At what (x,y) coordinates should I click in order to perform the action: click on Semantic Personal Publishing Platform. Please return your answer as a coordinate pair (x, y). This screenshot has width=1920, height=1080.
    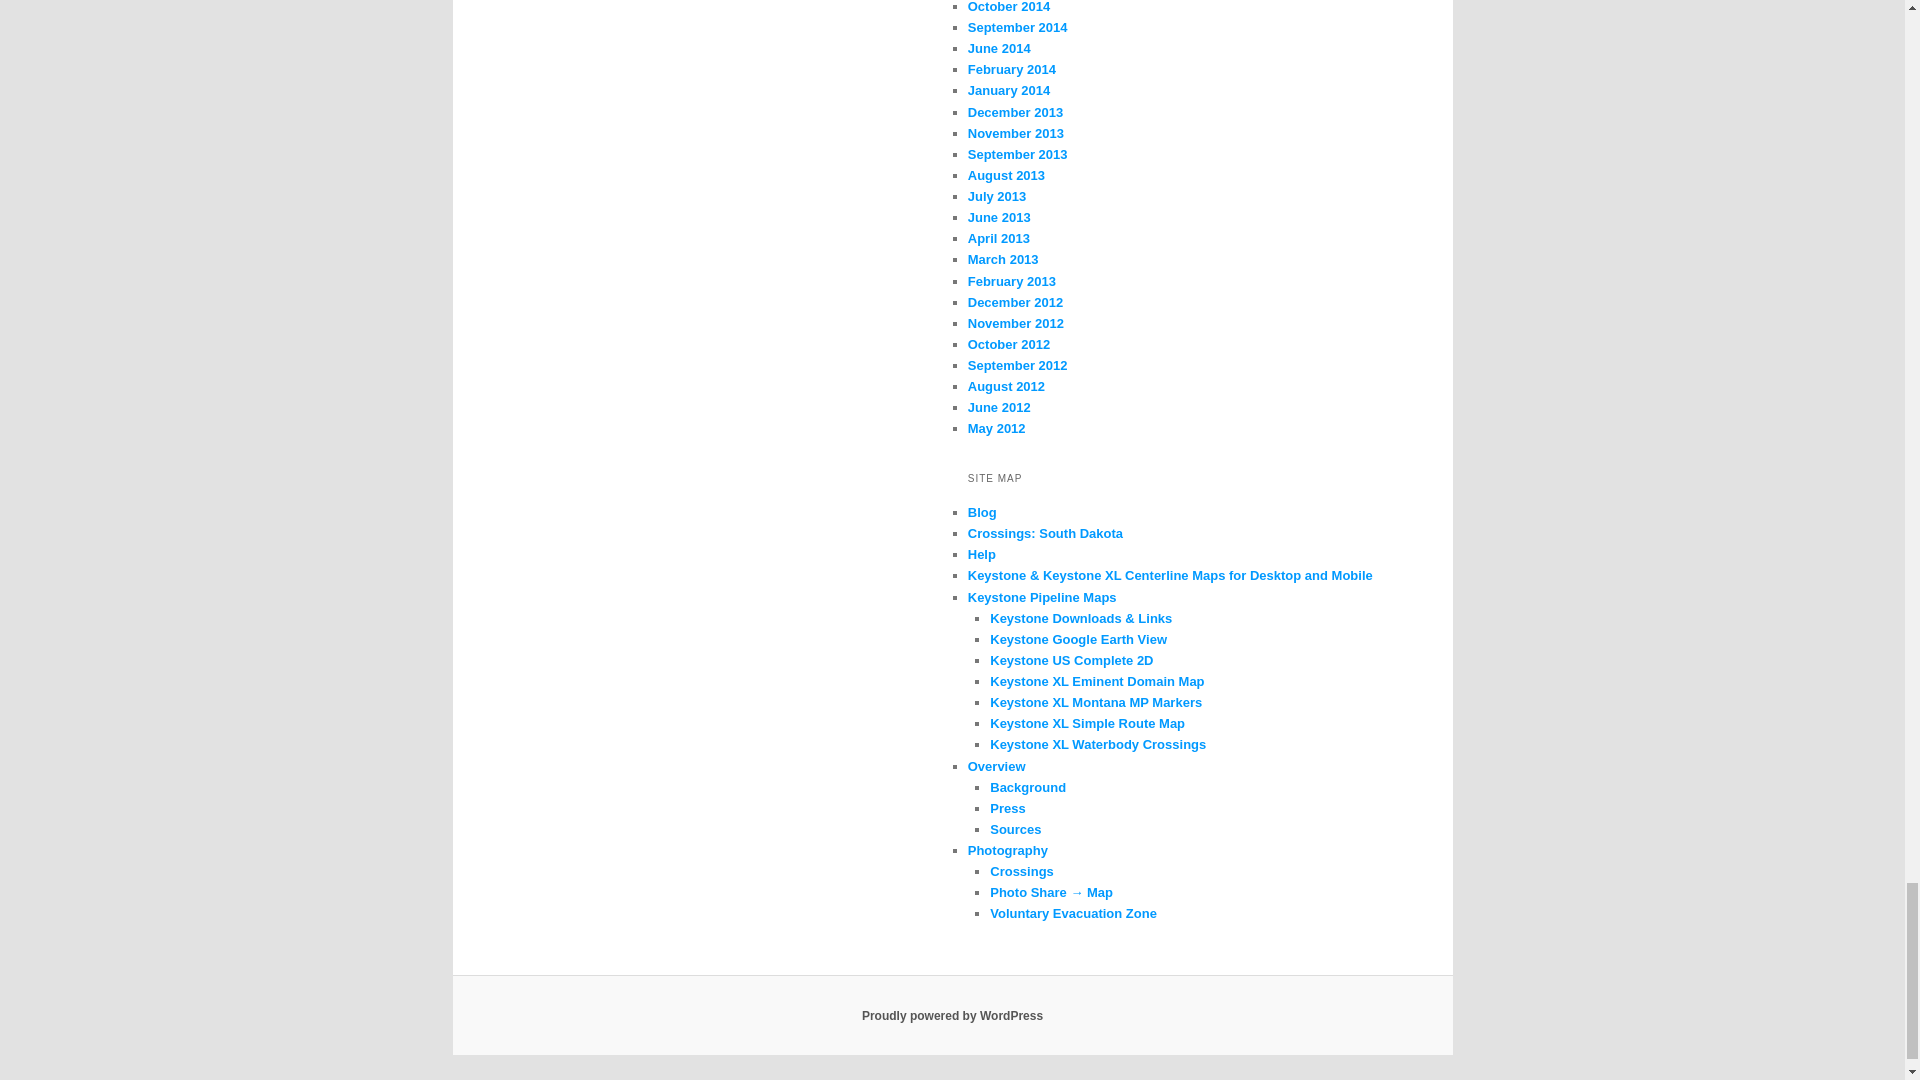
    Looking at the image, I should click on (952, 1015).